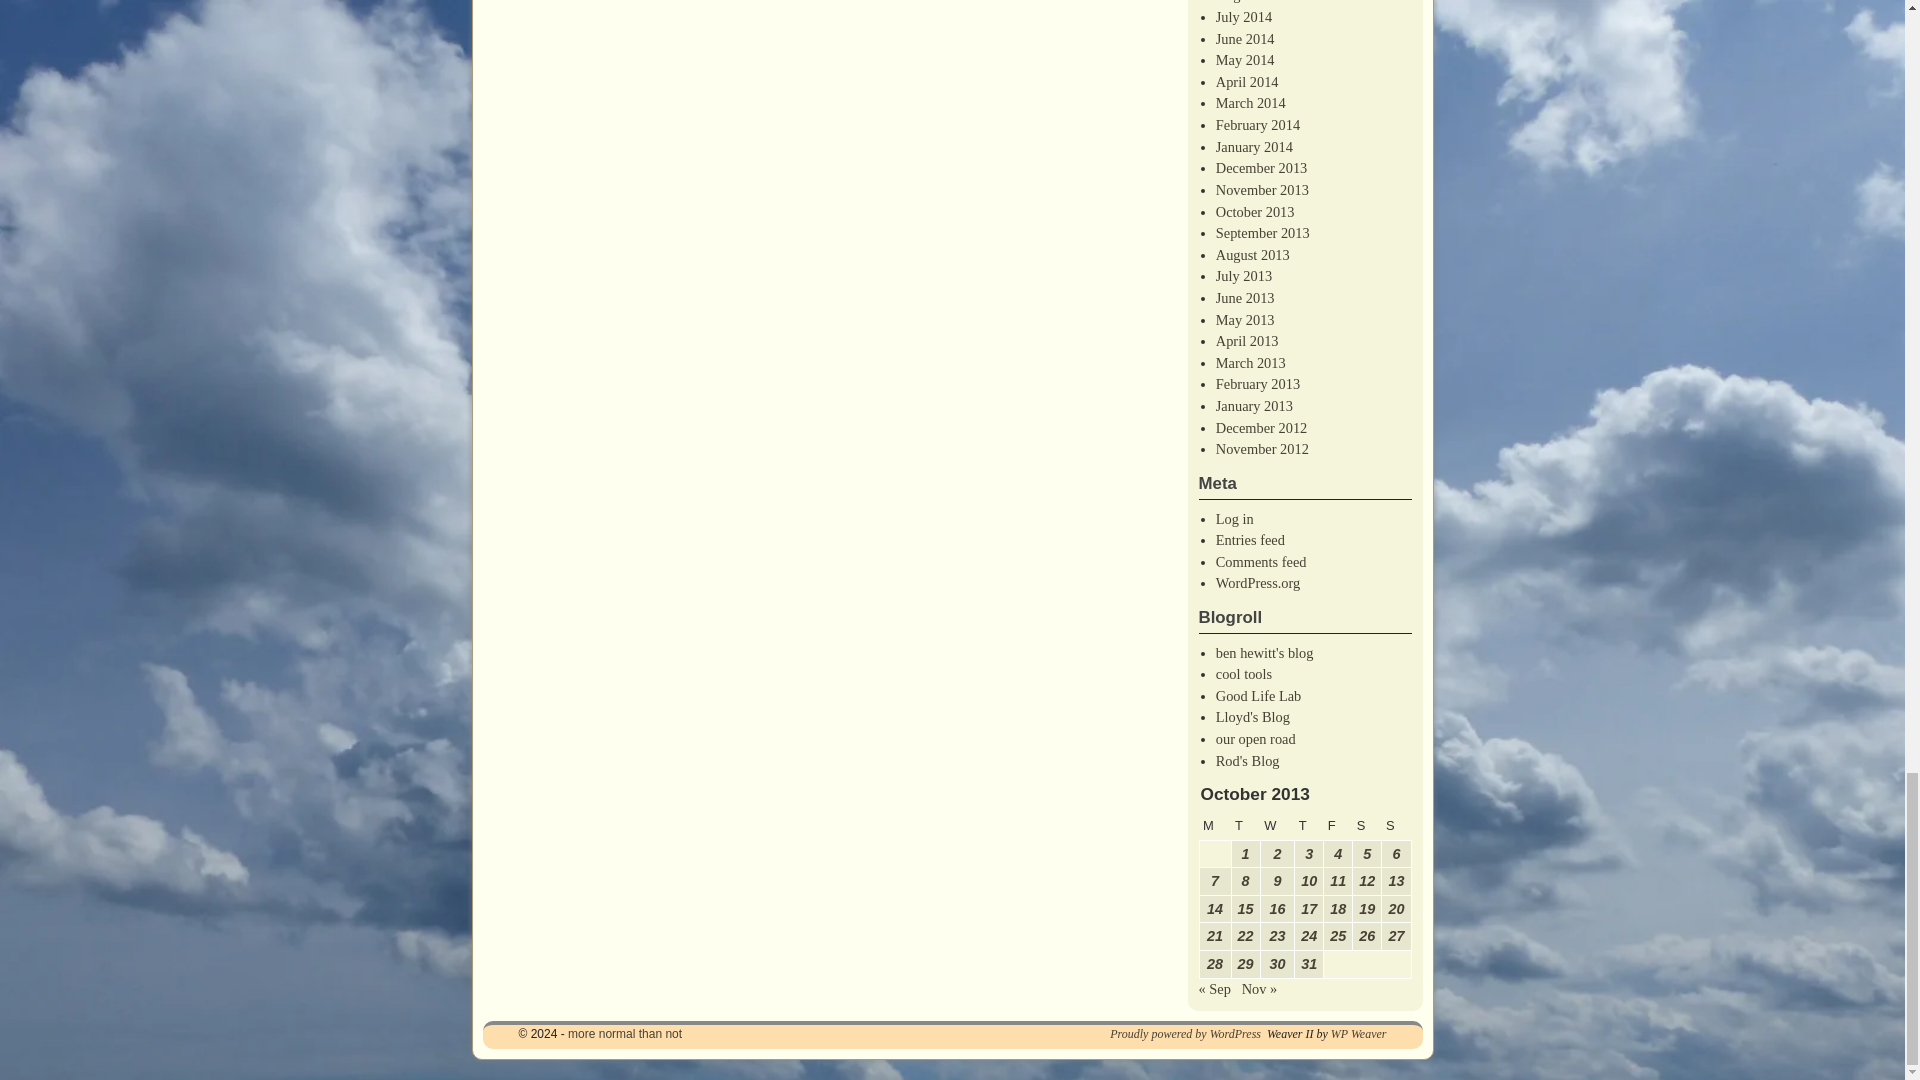 The width and height of the screenshot is (1920, 1080). I want to click on creative living in New Mexico, so click(1258, 696).